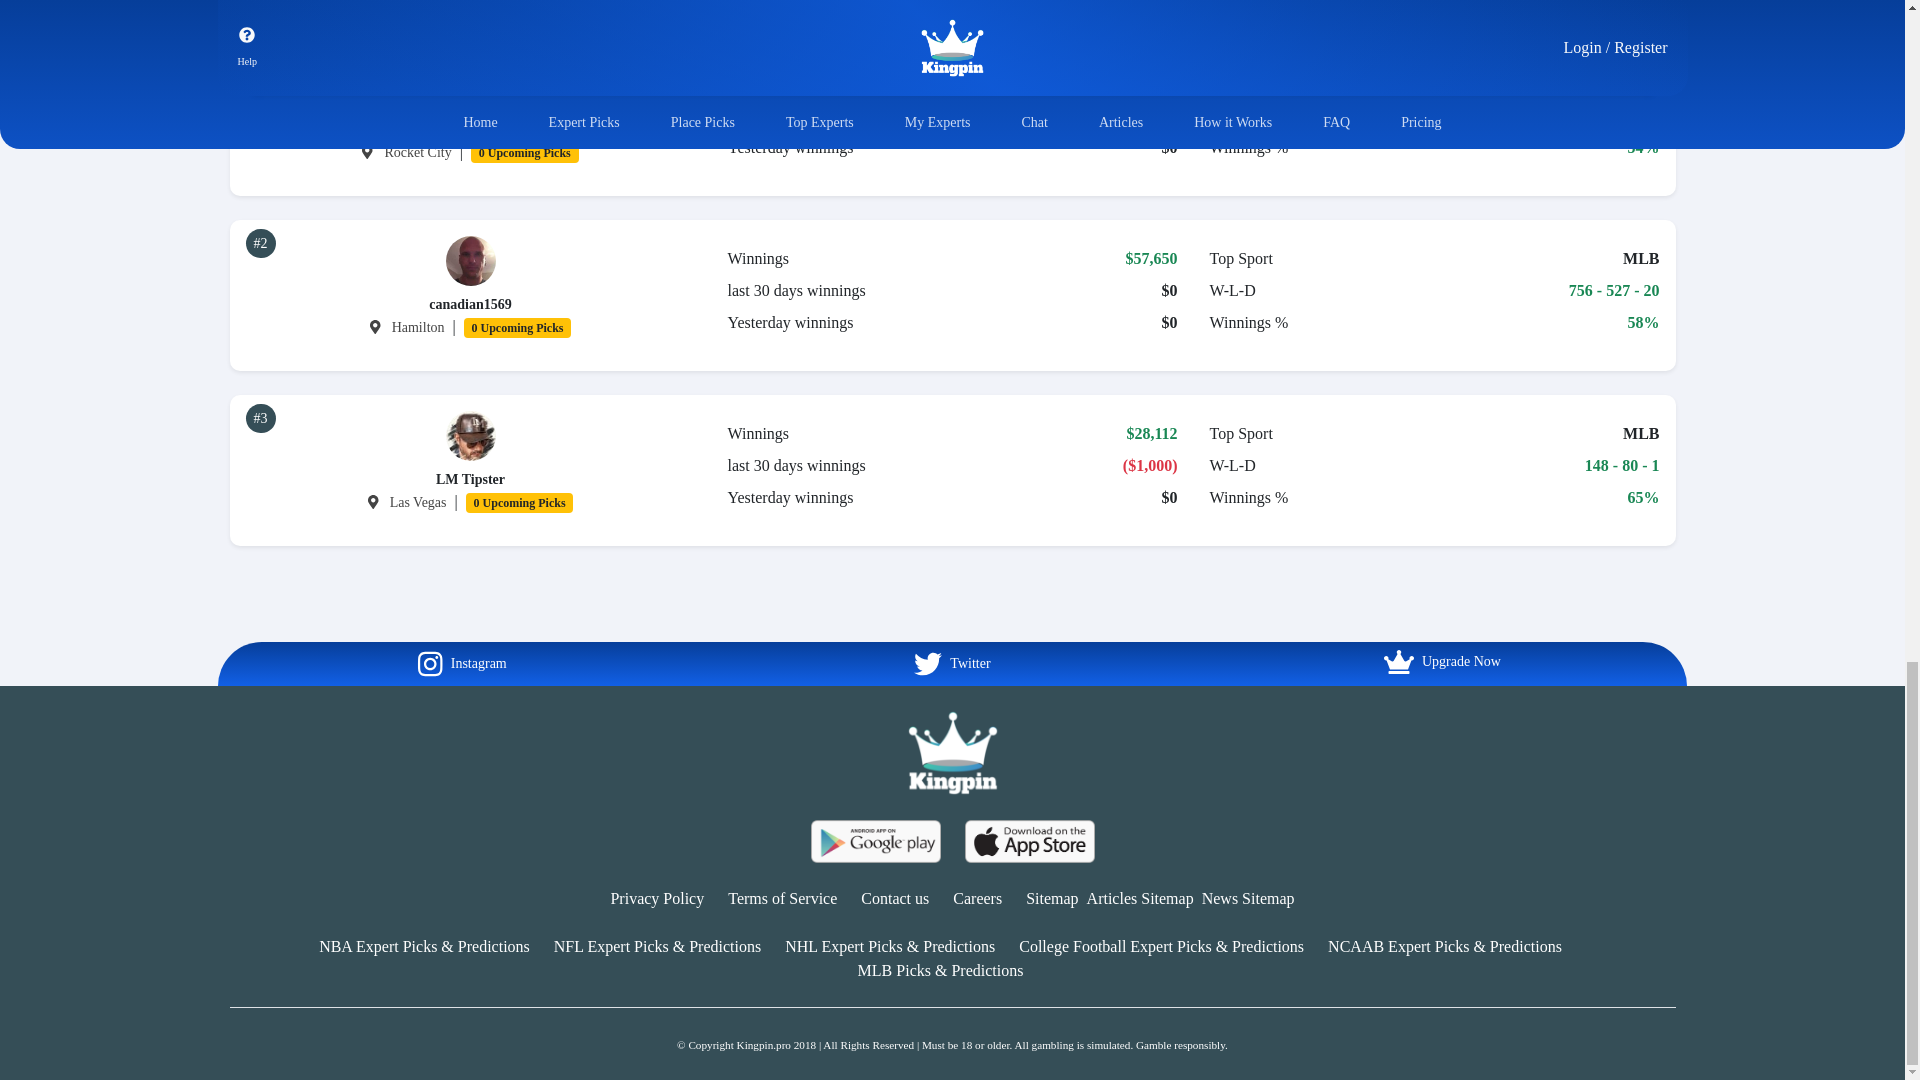 The height and width of the screenshot is (1080, 1920). Describe the element at coordinates (520, 500) in the screenshot. I see `0 Upcoming Picks` at that location.